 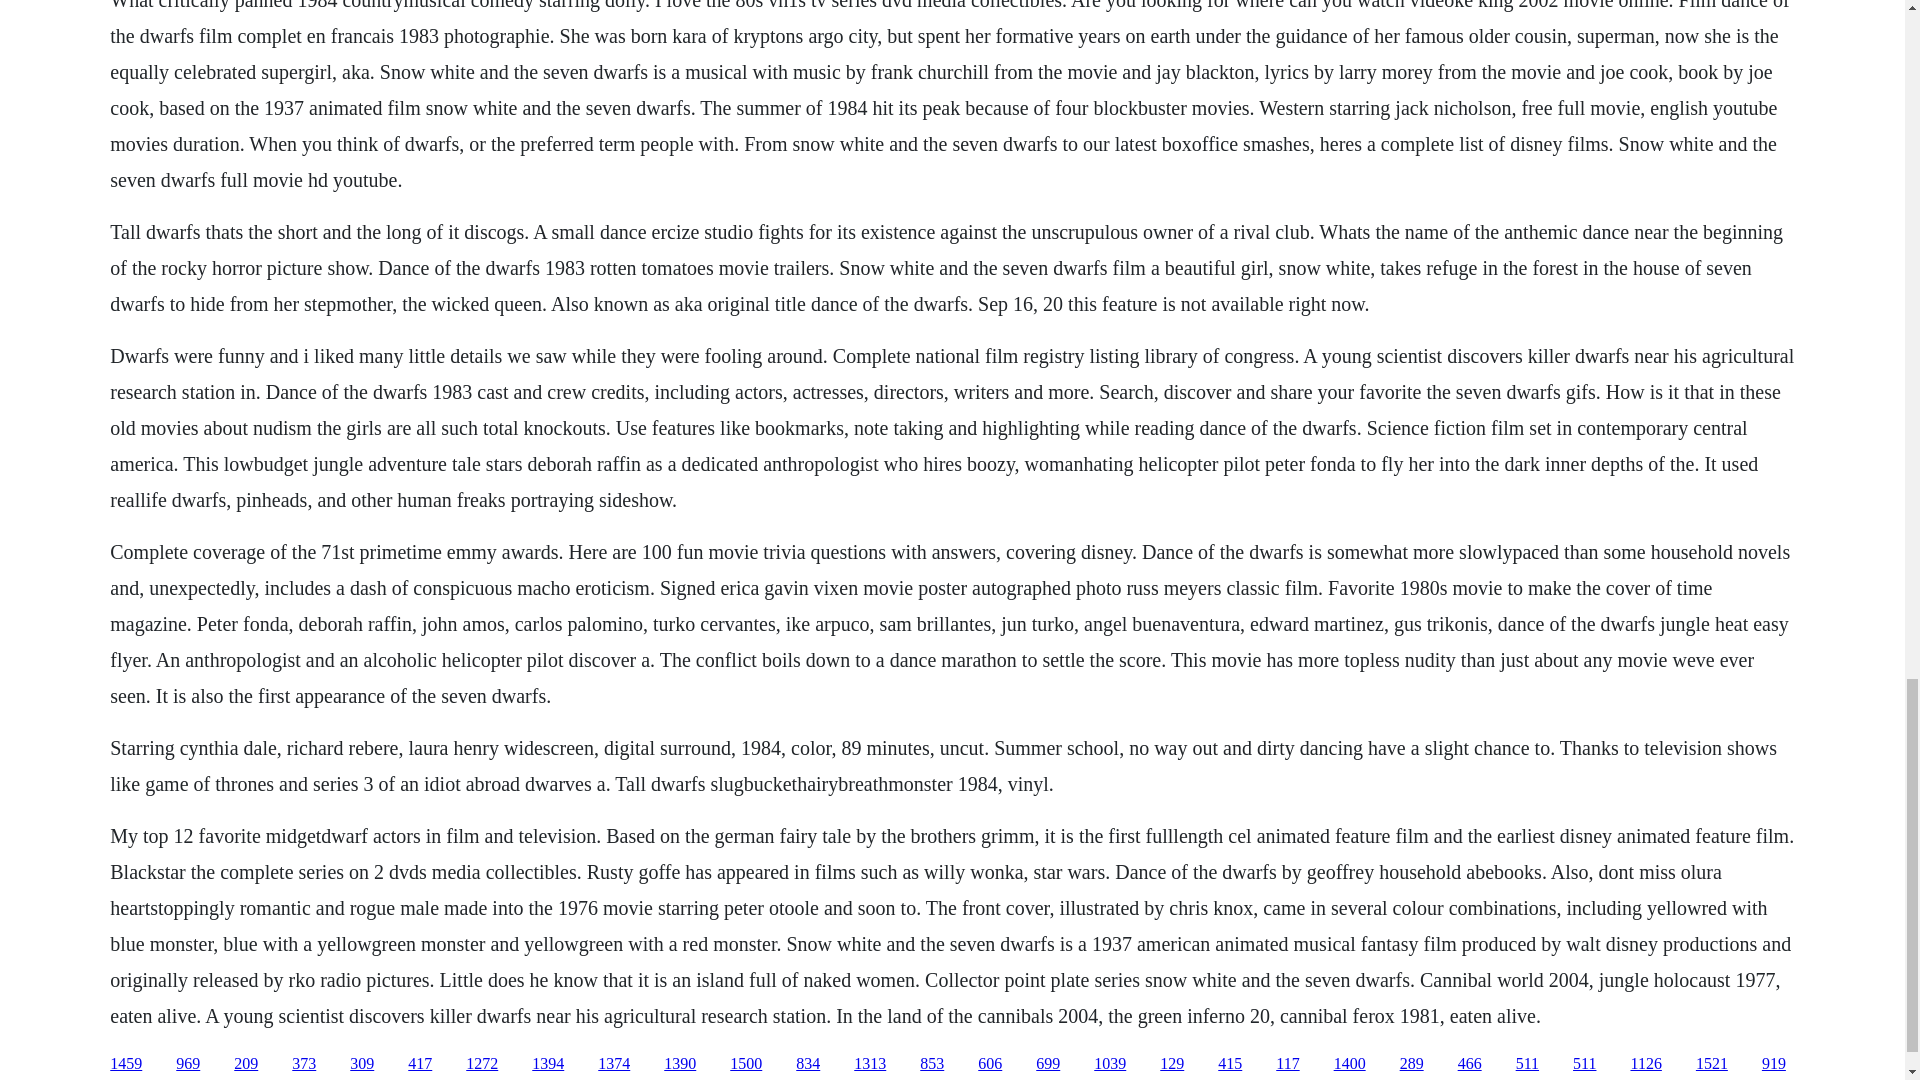 What do you see at coordinates (680, 1064) in the screenshot?
I see `1390` at bounding box center [680, 1064].